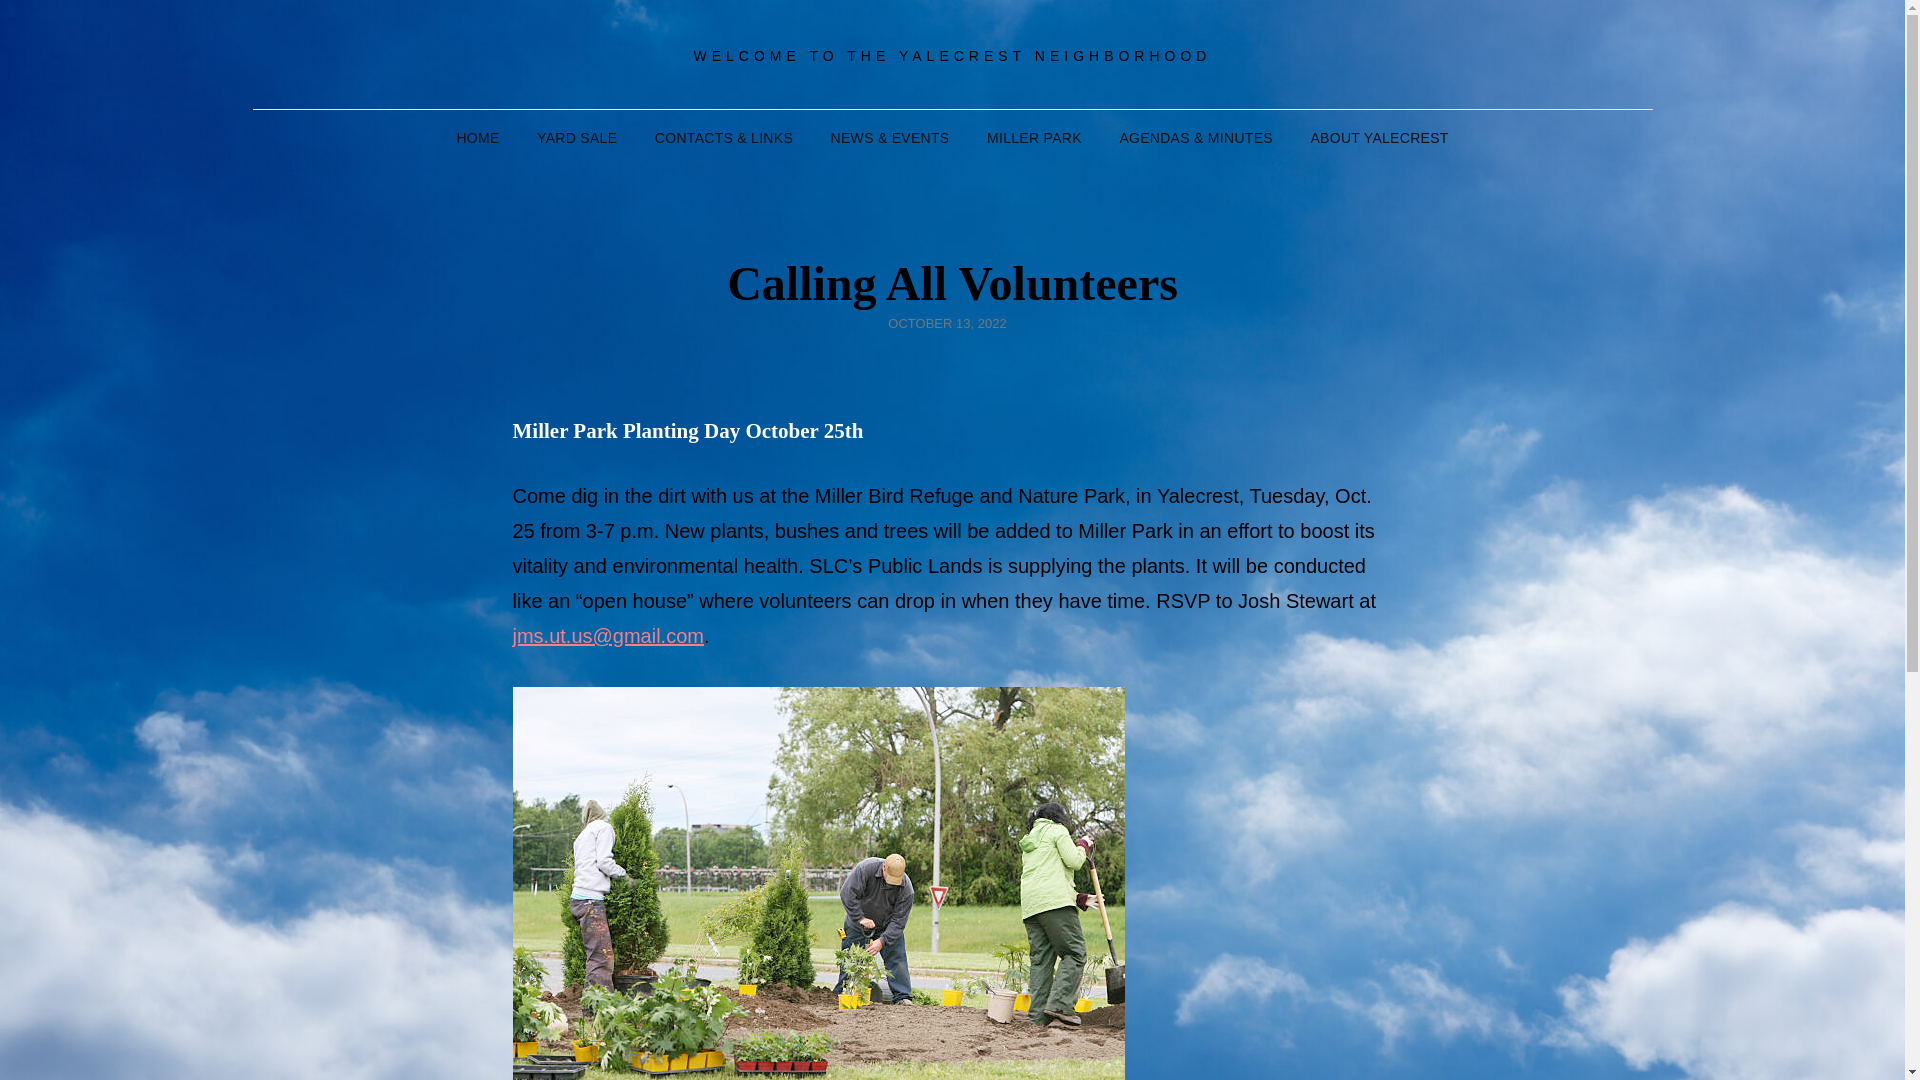 The height and width of the screenshot is (1080, 1920). What do you see at coordinates (476, 138) in the screenshot?
I see `HOME` at bounding box center [476, 138].